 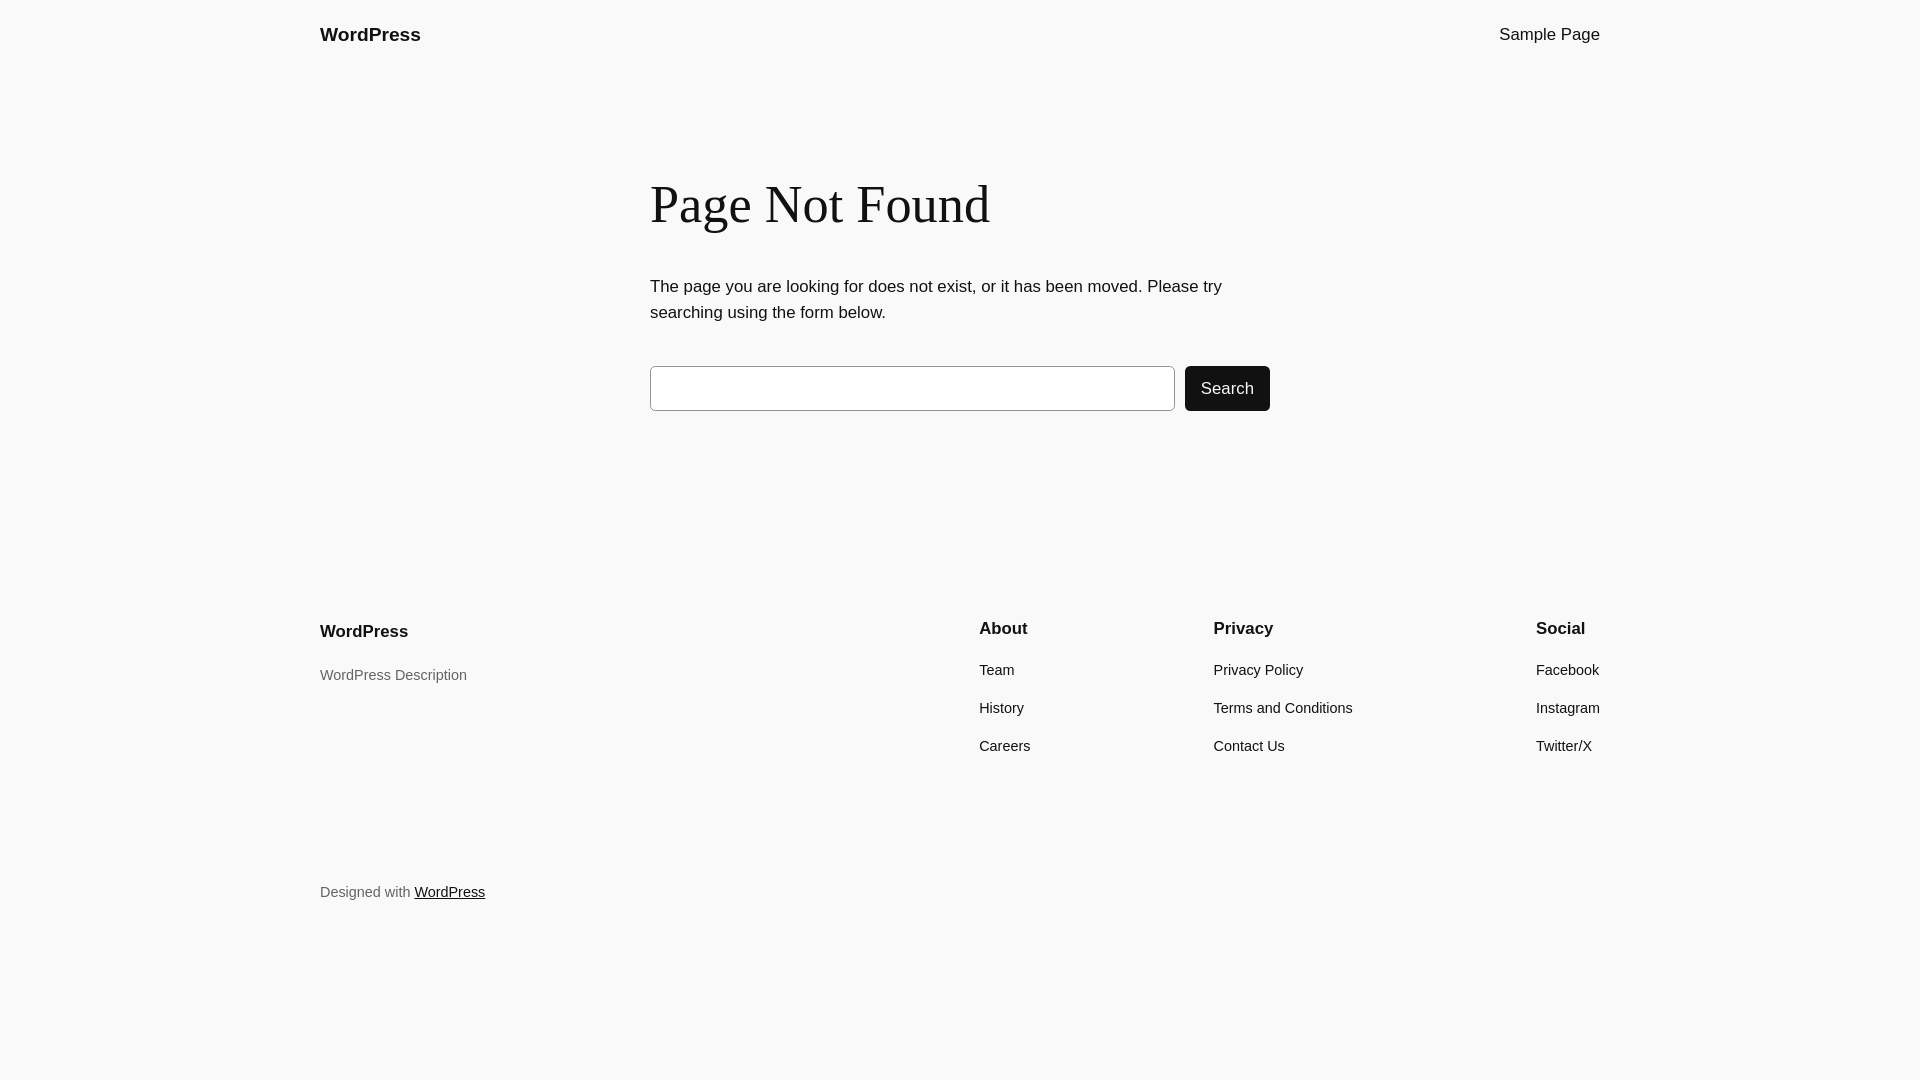 I want to click on WordPress, so click(x=364, y=632).